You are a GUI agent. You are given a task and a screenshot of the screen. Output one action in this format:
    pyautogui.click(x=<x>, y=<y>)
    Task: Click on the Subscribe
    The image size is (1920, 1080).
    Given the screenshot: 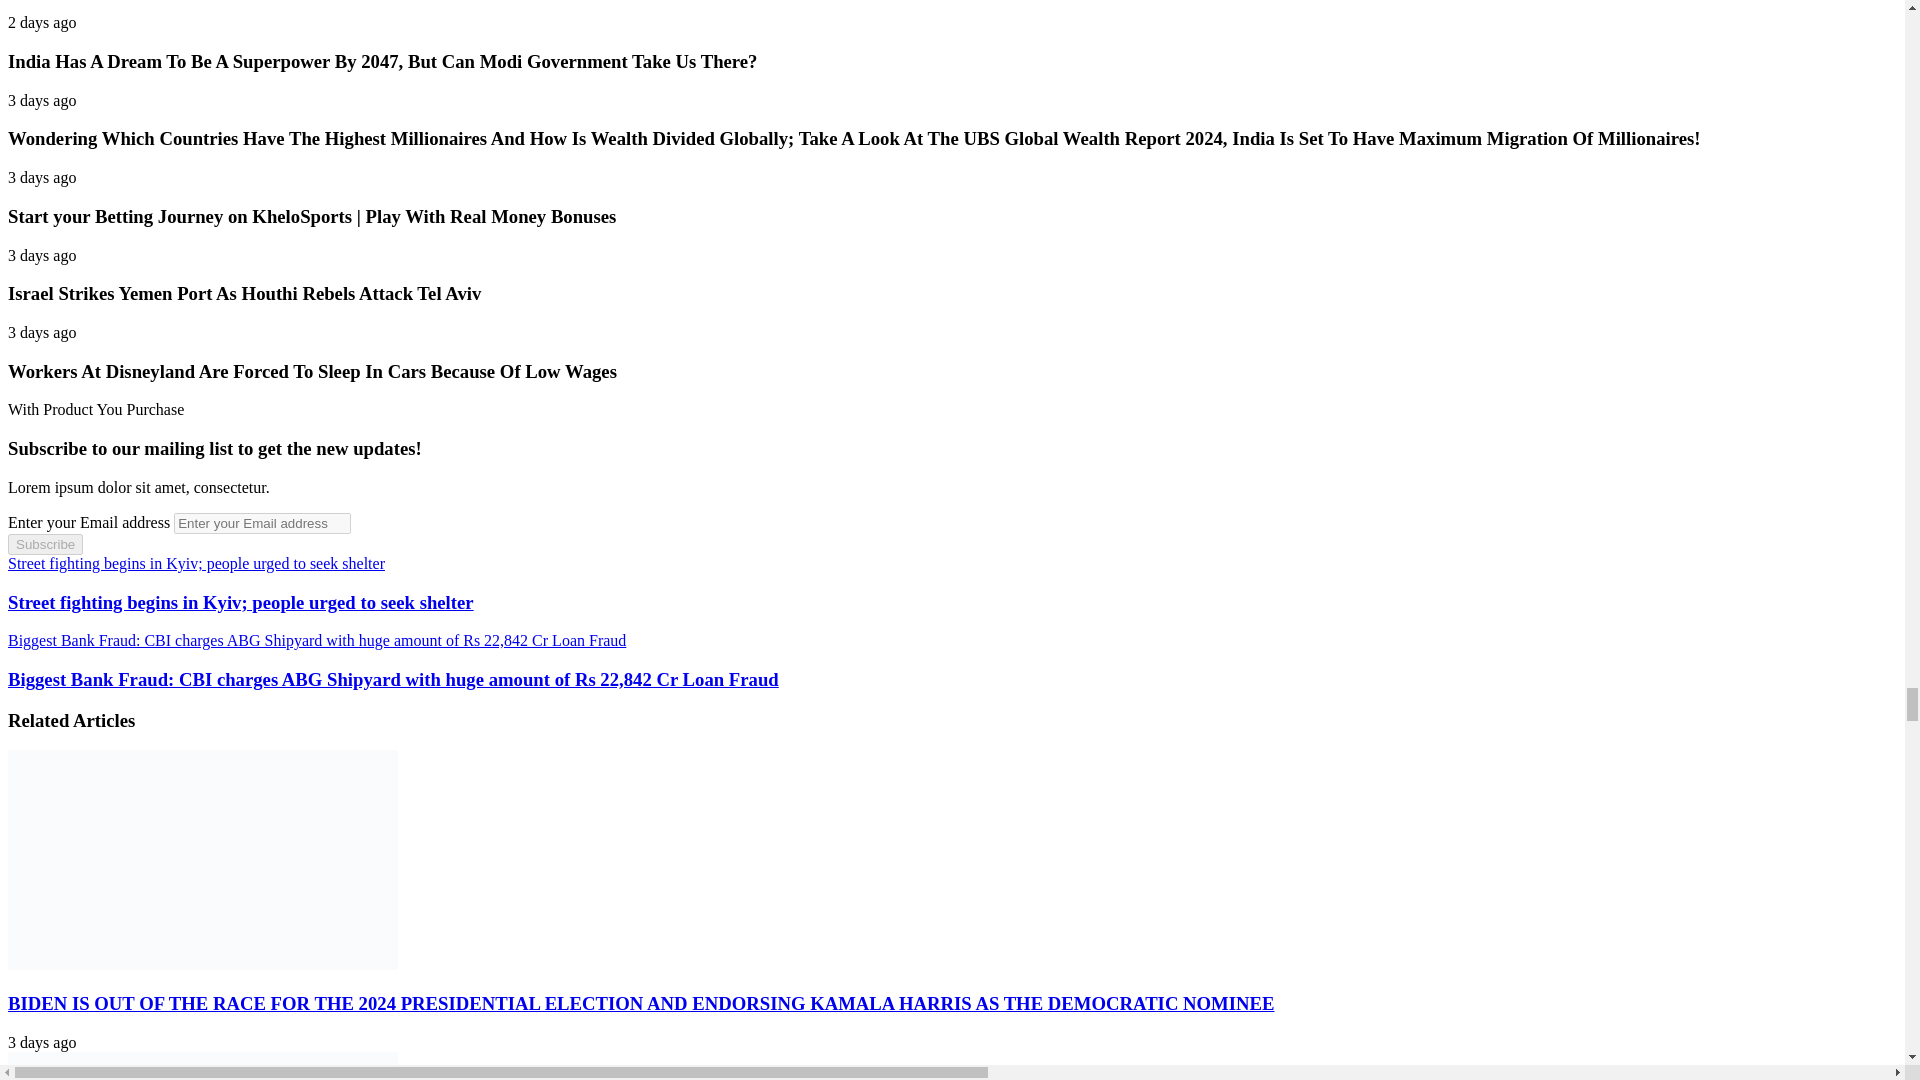 What is the action you would take?
    pyautogui.click(x=44, y=544)
    